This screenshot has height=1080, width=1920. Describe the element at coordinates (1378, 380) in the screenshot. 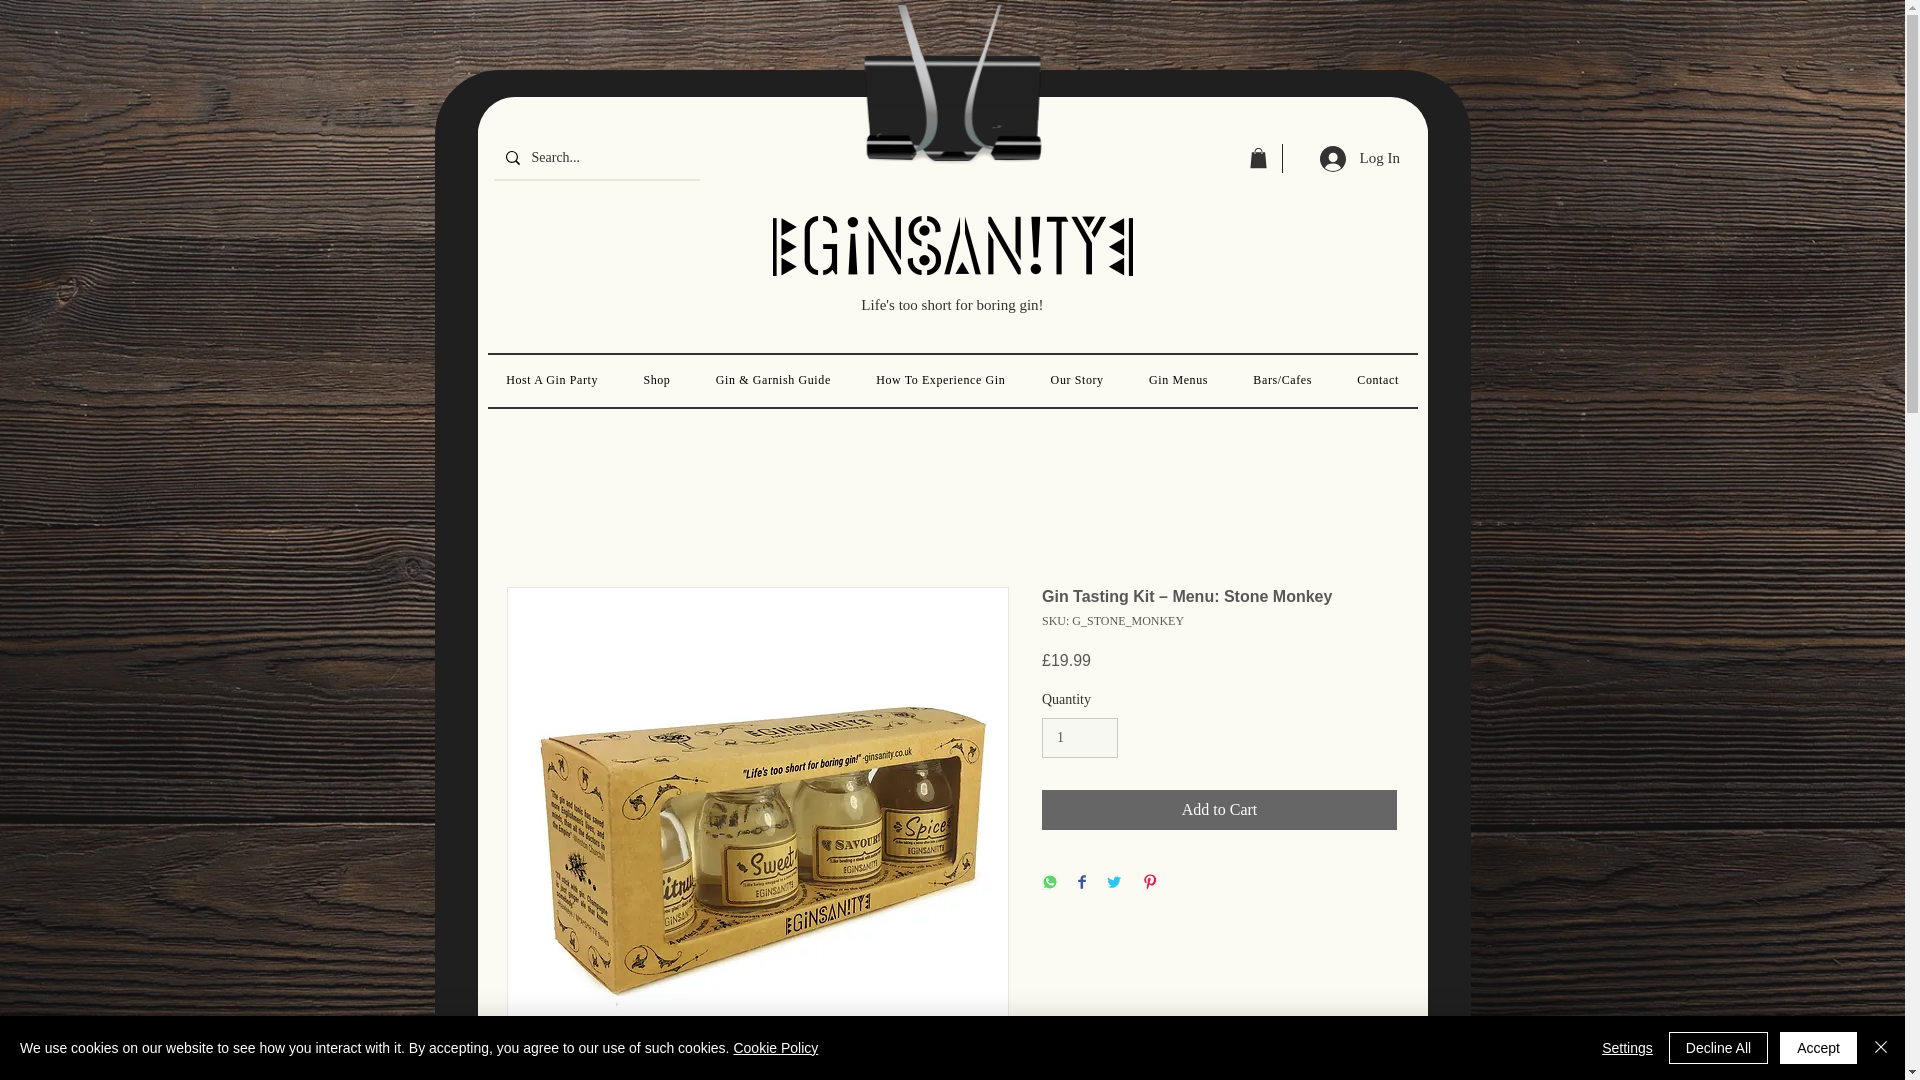

I see `Contact` at that location.